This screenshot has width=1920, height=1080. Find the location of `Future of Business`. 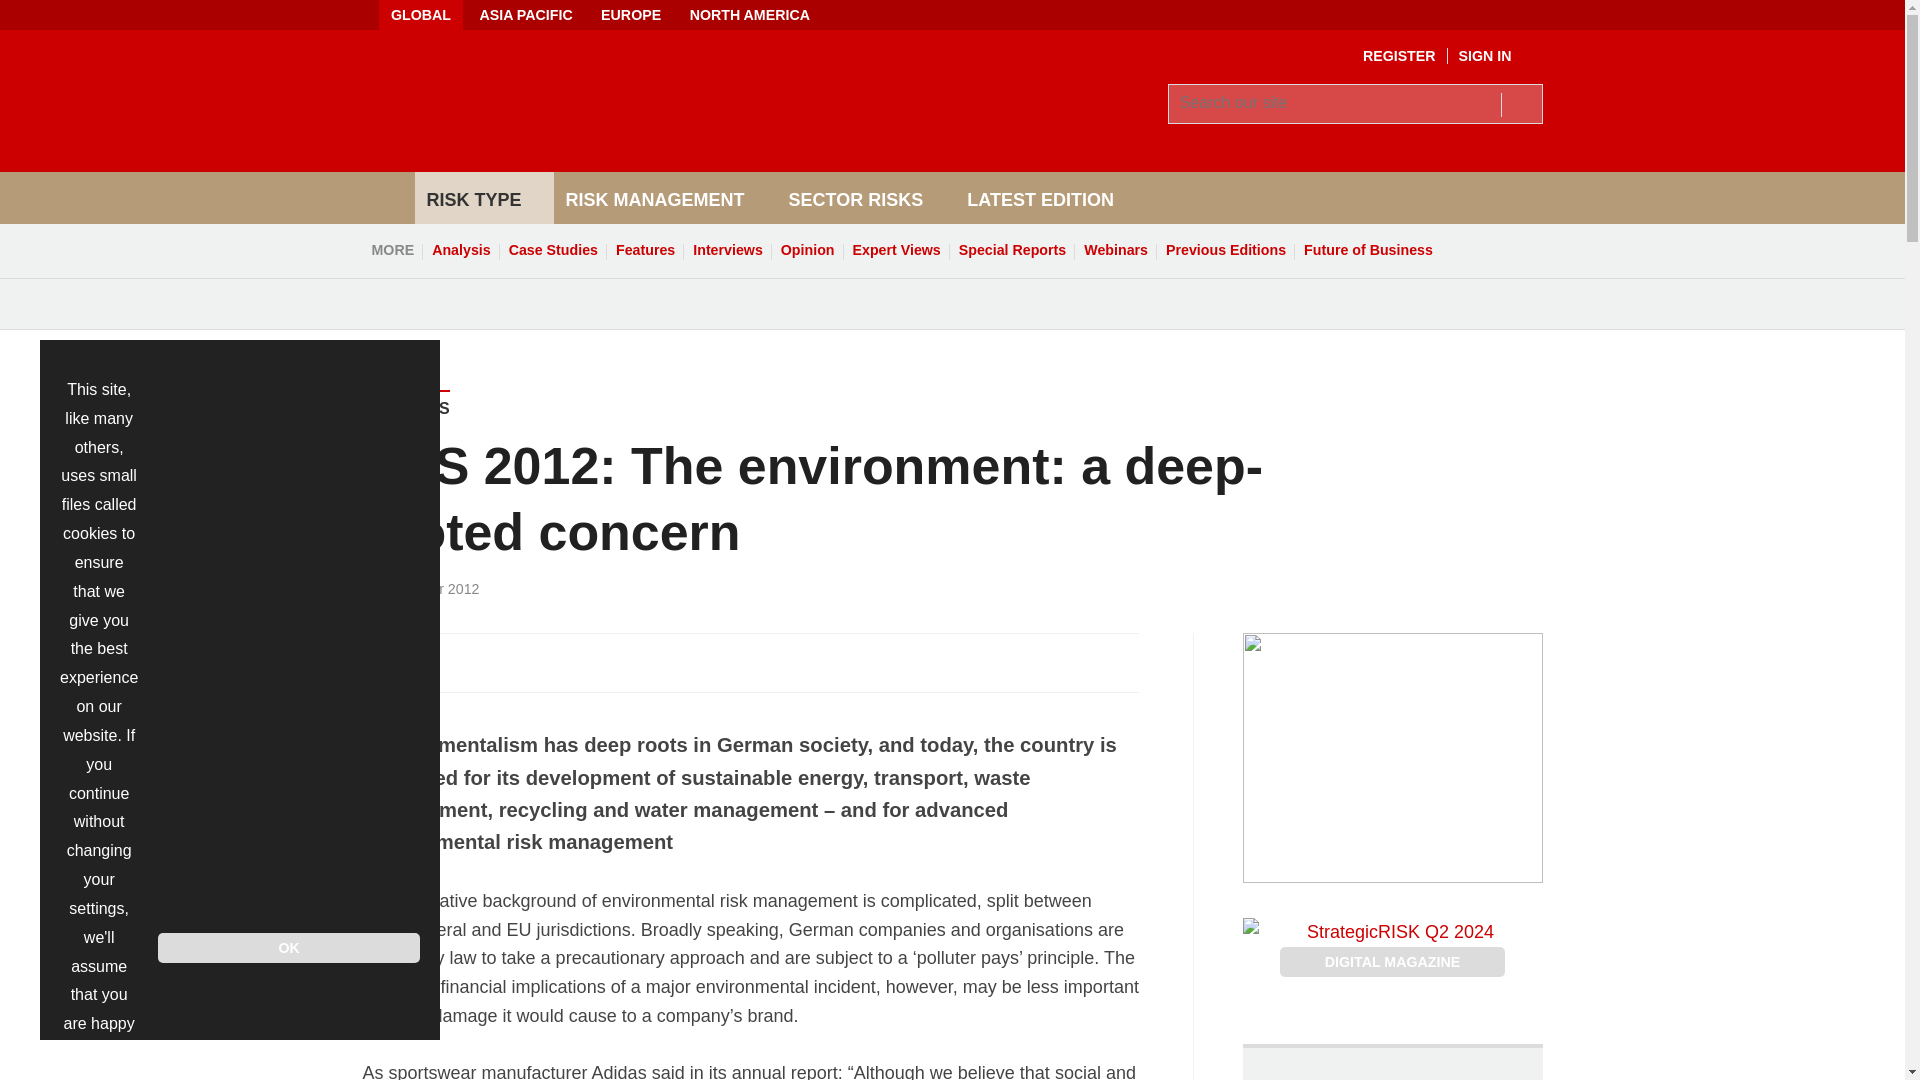

Future of Business is located at coordinates (1368, 250).